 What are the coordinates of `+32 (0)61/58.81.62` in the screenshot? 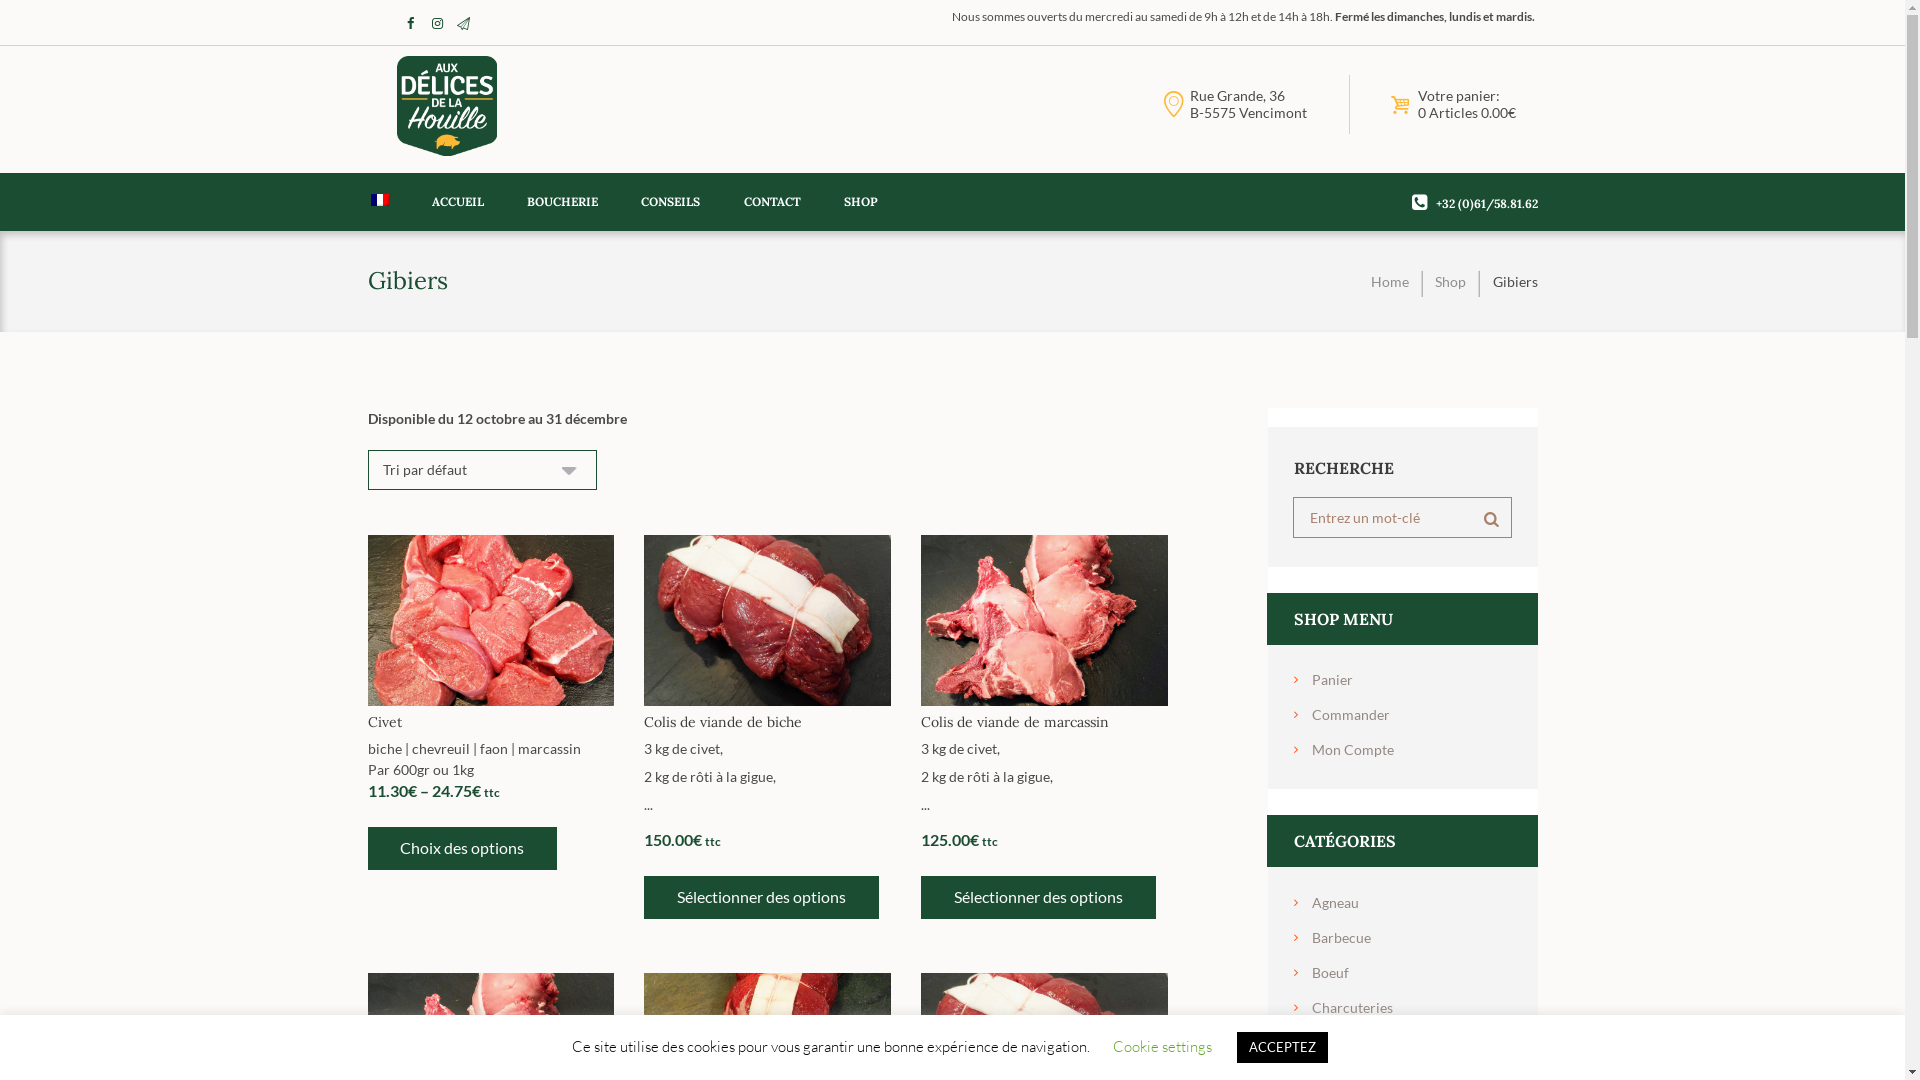 It's located at (1487, 204).